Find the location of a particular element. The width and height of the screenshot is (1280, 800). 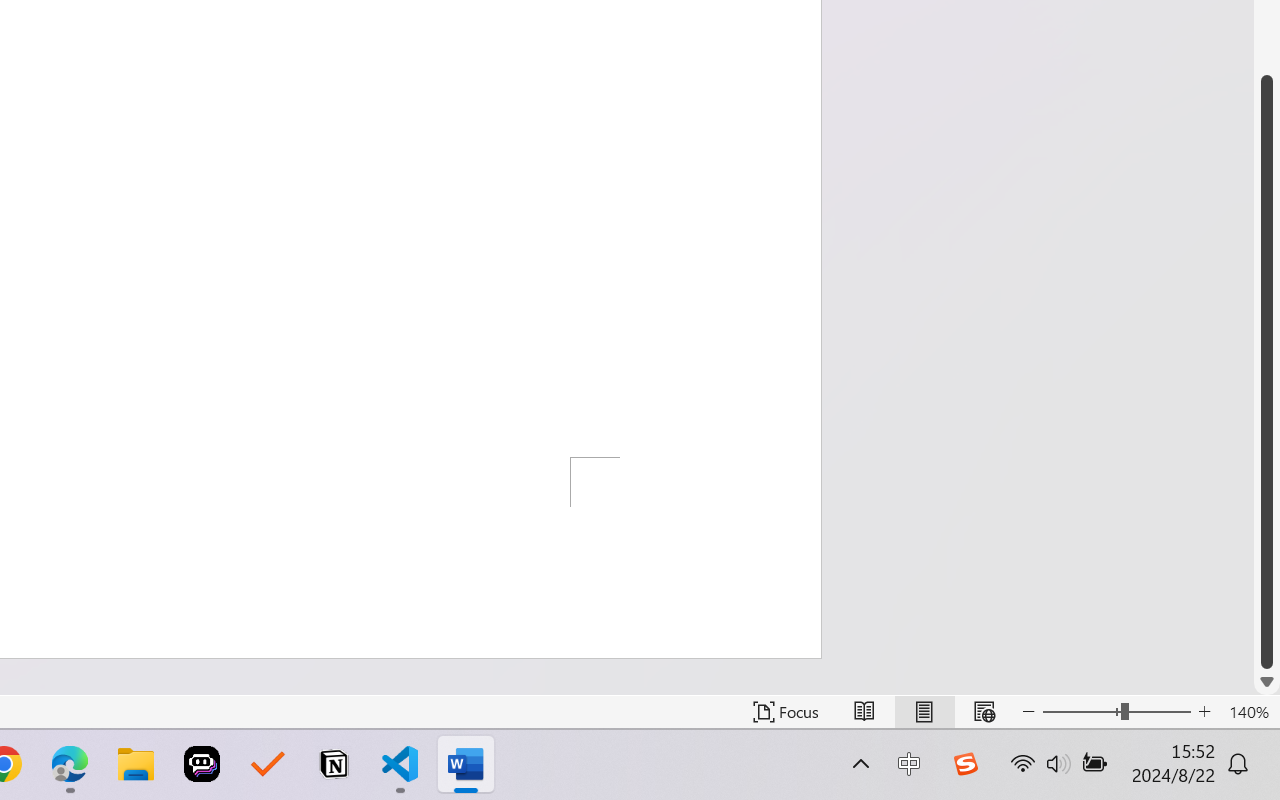

Web Layout is located at coordinates (984, 712).